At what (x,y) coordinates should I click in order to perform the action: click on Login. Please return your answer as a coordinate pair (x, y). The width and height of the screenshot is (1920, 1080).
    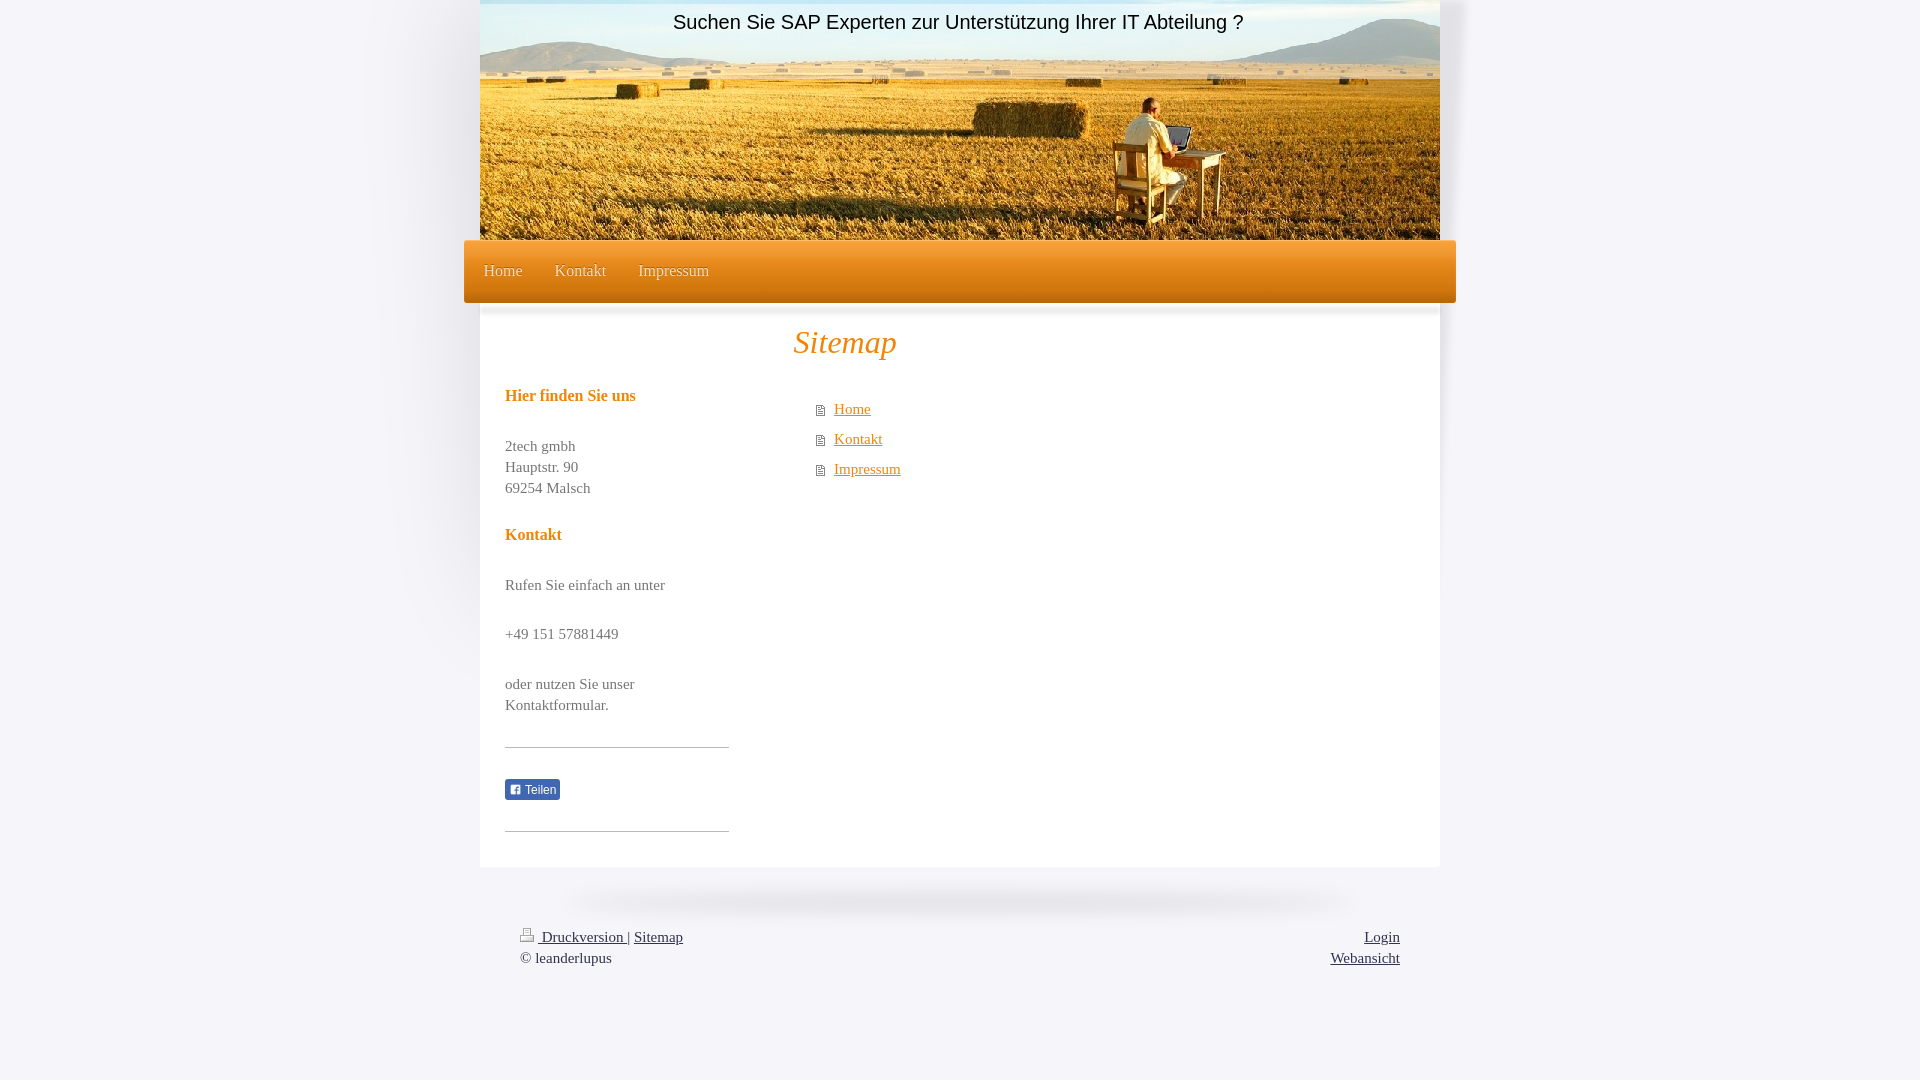
    Looking at the image, I should click on (1382, 937).